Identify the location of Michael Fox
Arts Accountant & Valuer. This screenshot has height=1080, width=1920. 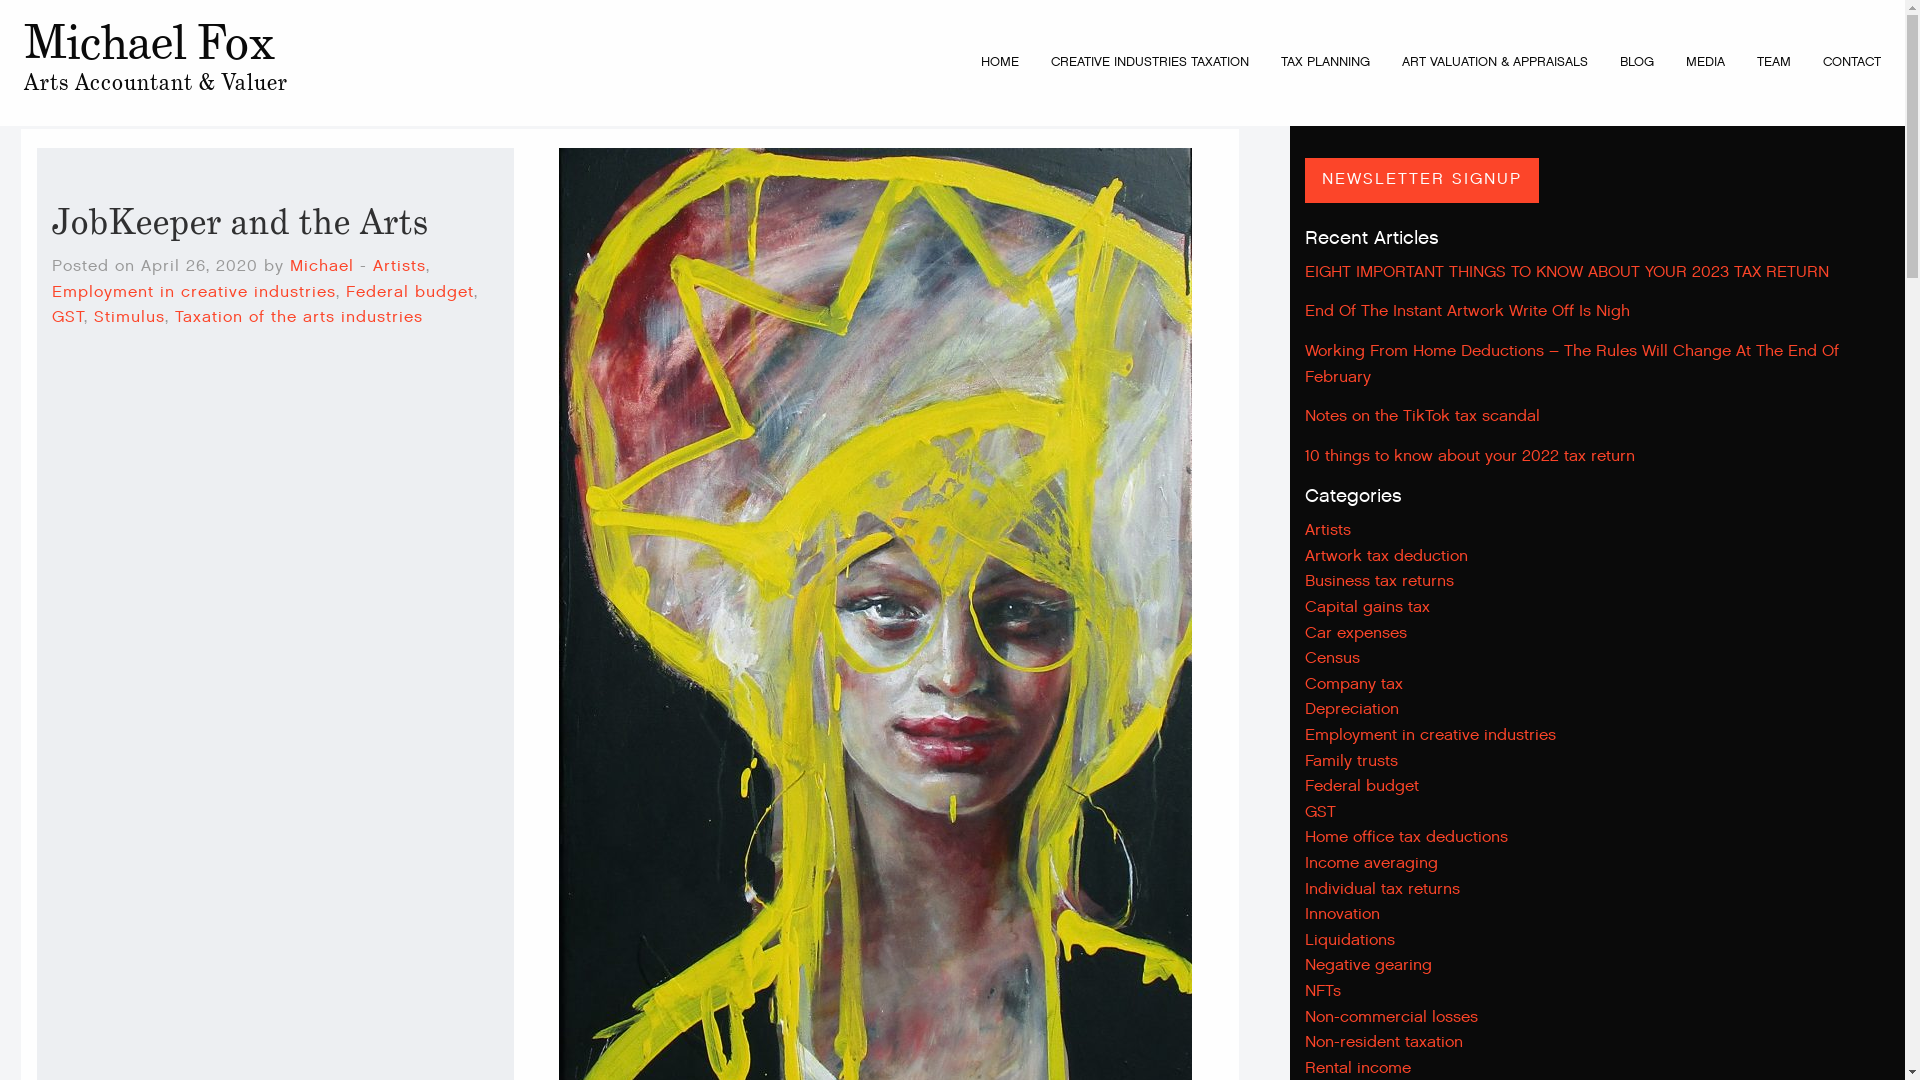
(156, 63).